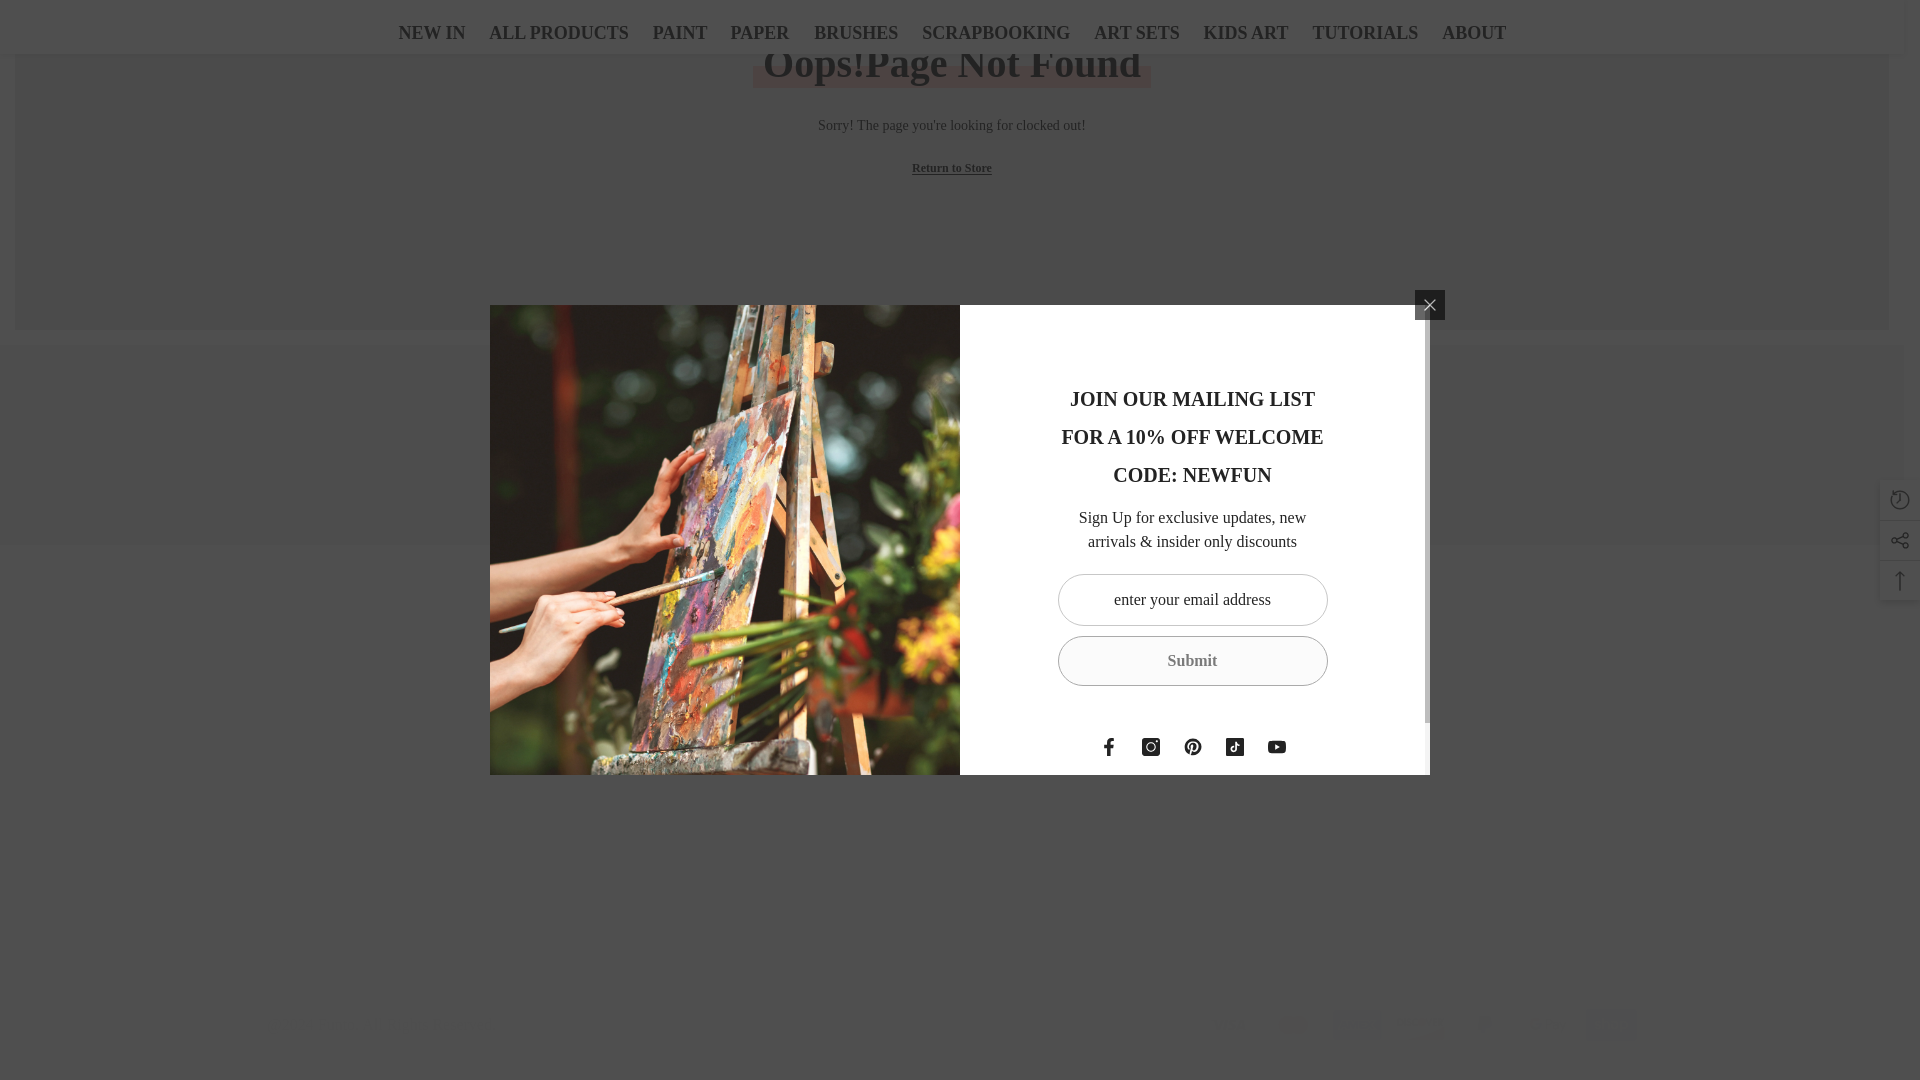 This screenshot has height=1080, width=1920. Describe the element at coordinates (1293, 1024) in the screenshot. I see `Mastercard` at that location.